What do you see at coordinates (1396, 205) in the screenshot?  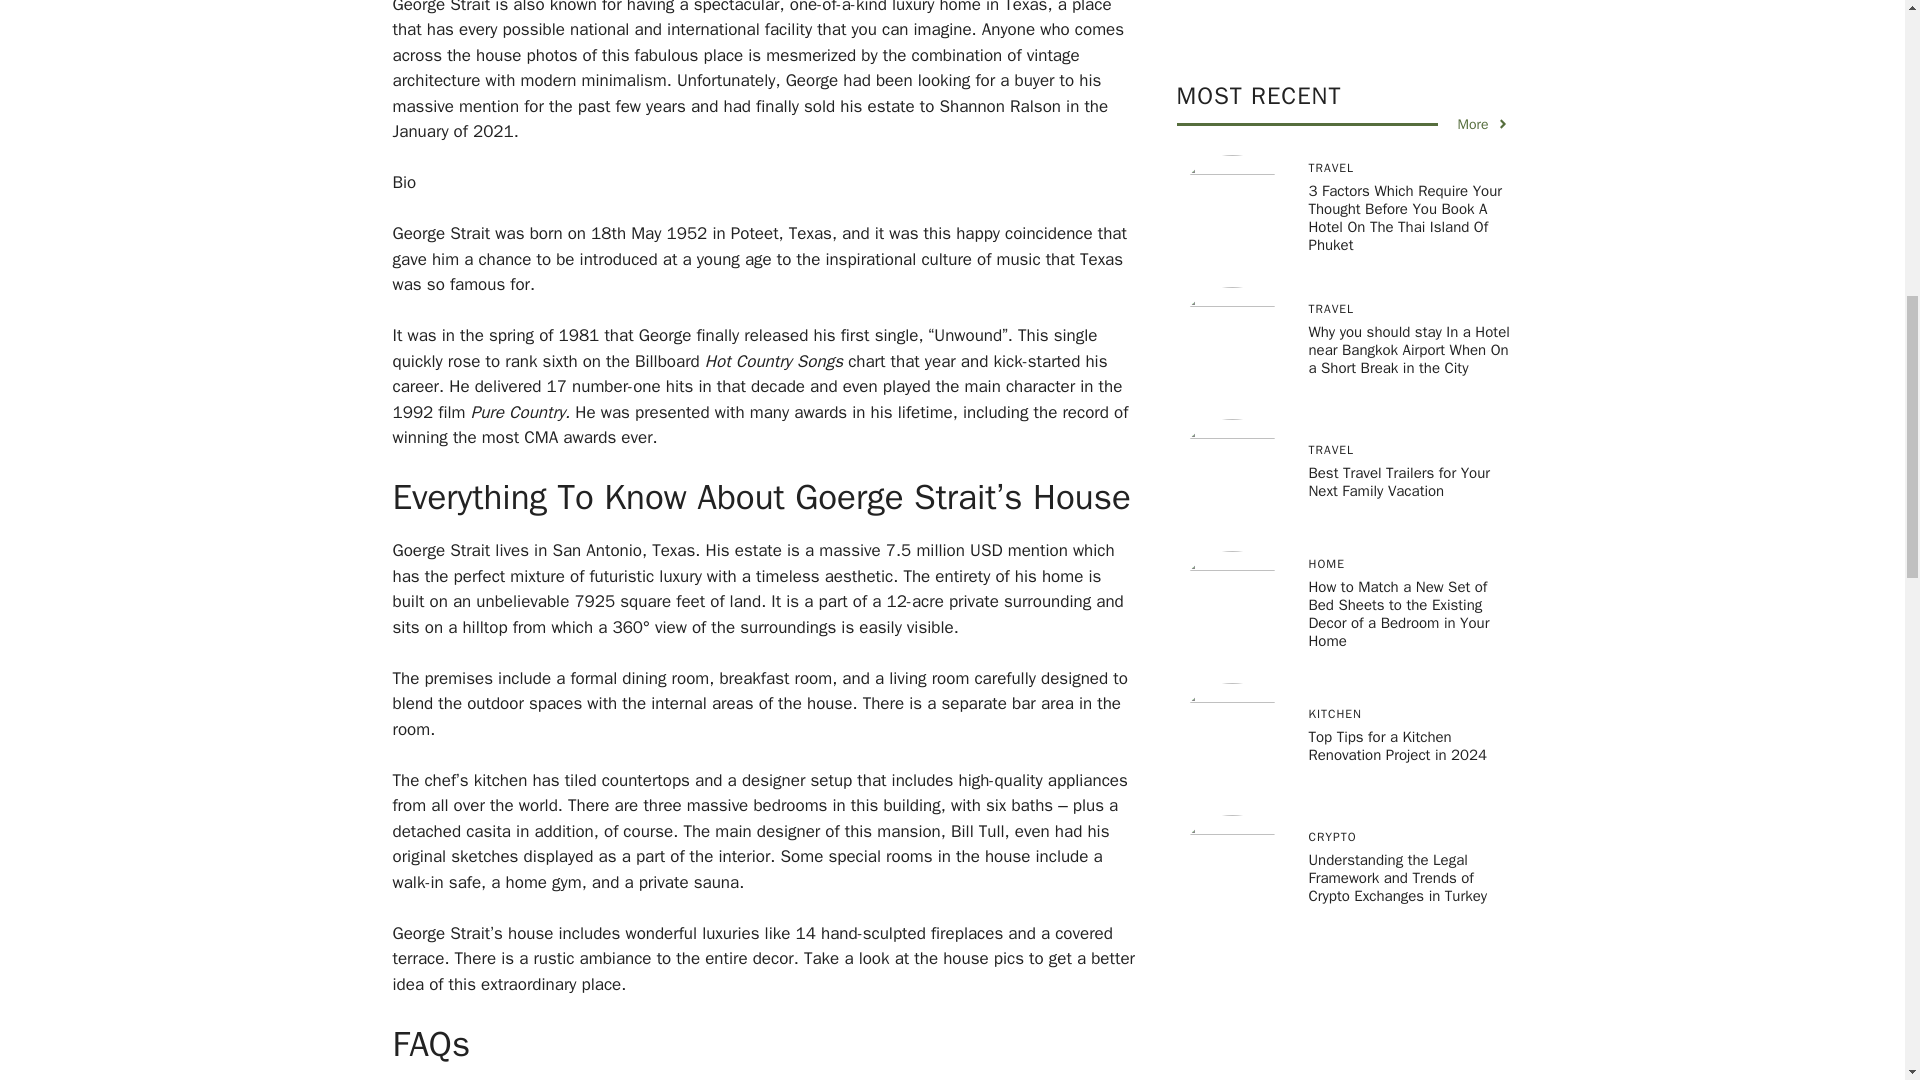 I see `Top Tips for a Kitchen Renovation Project in 2024` at bounding box center [1396, 205].